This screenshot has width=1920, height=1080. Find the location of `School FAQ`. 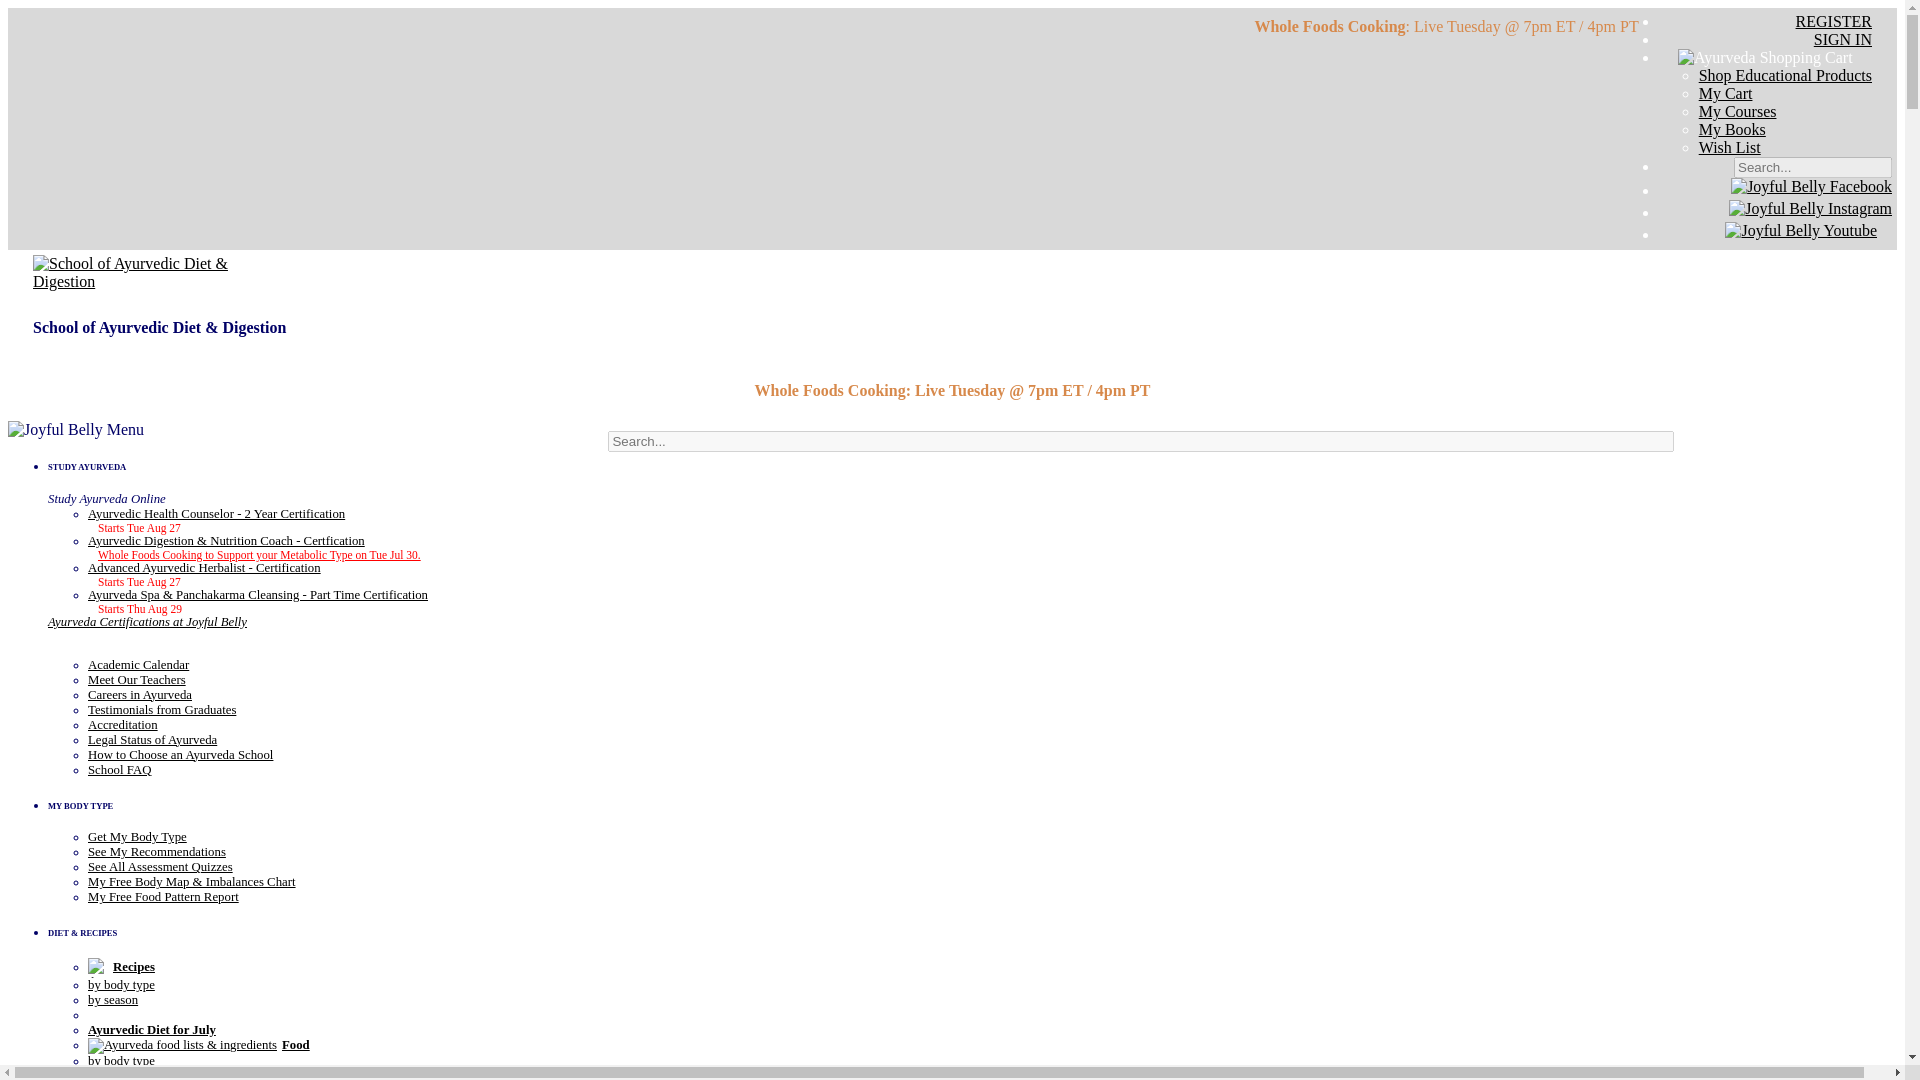

School FAQ is located at coordinates (120, 769).